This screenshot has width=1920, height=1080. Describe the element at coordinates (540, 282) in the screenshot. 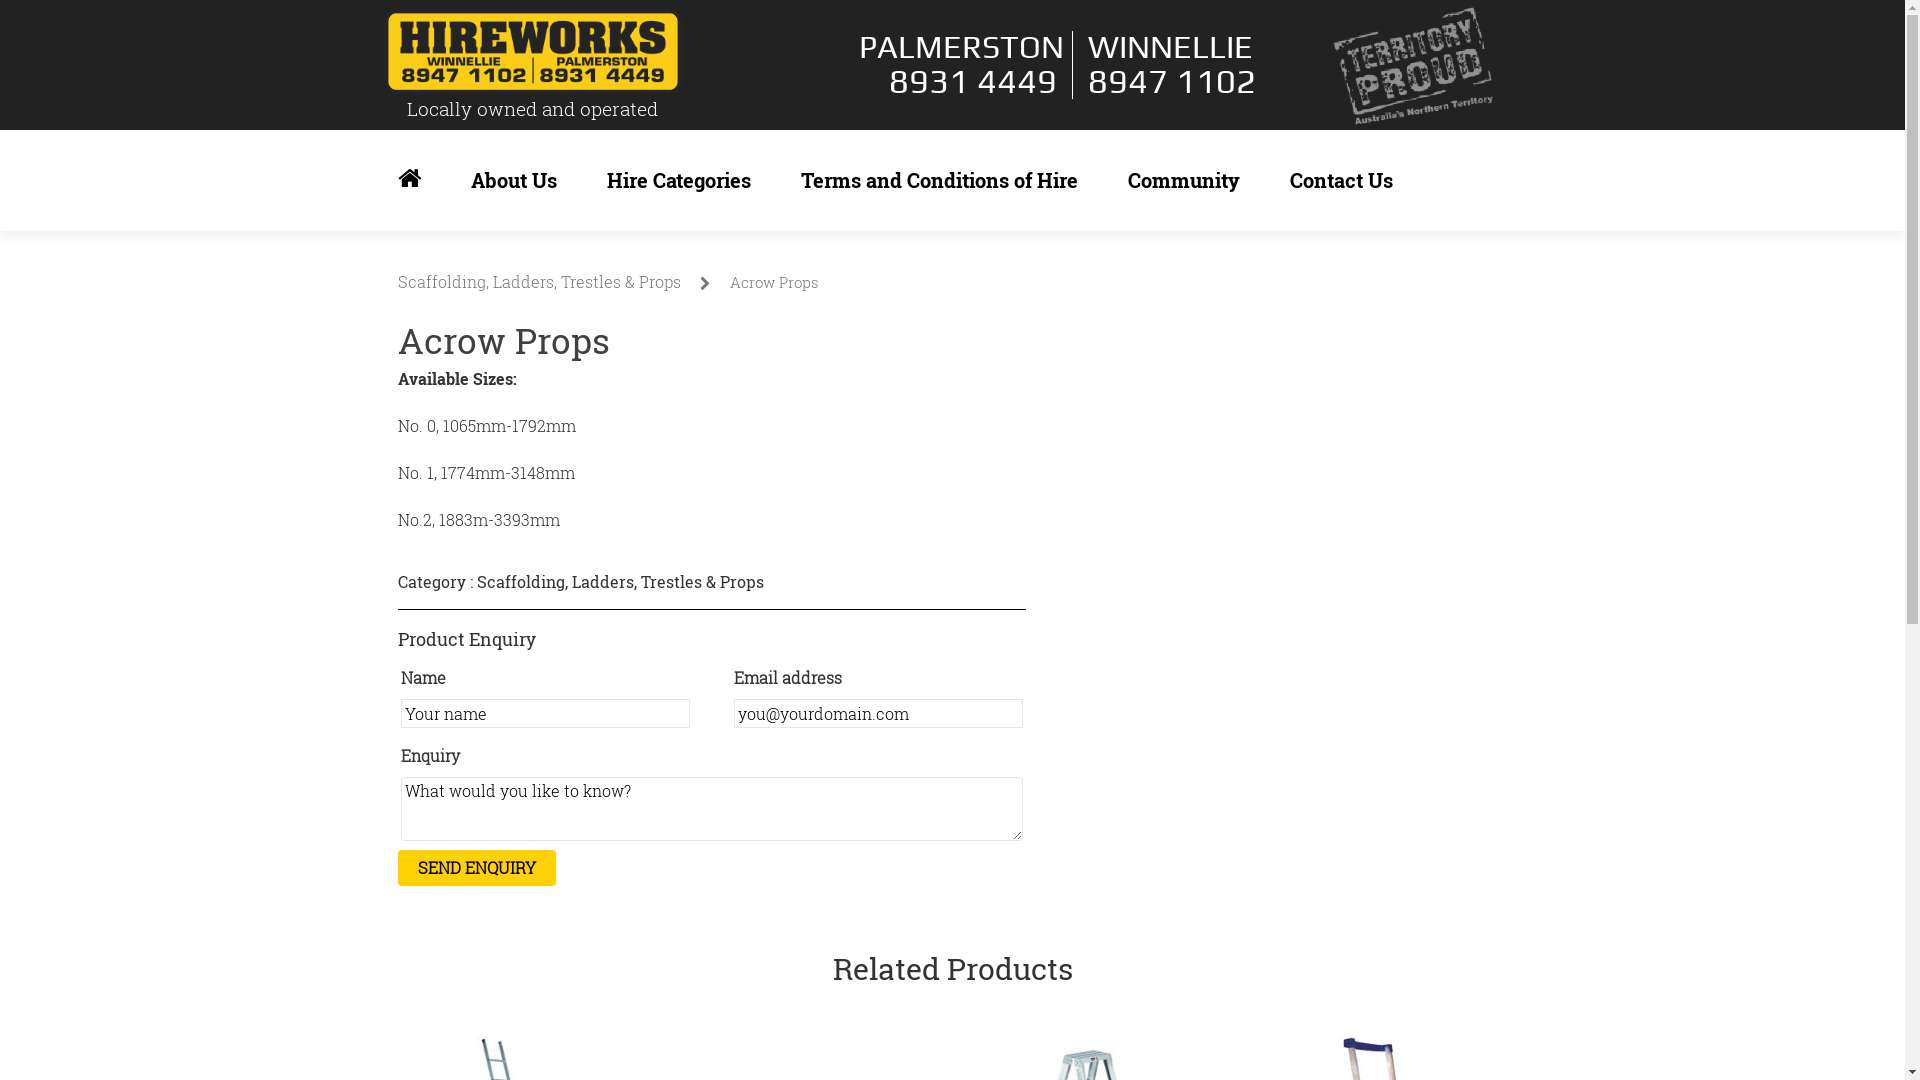

I see `Scaffolding, Ladders, Trestles & Props` at that location.